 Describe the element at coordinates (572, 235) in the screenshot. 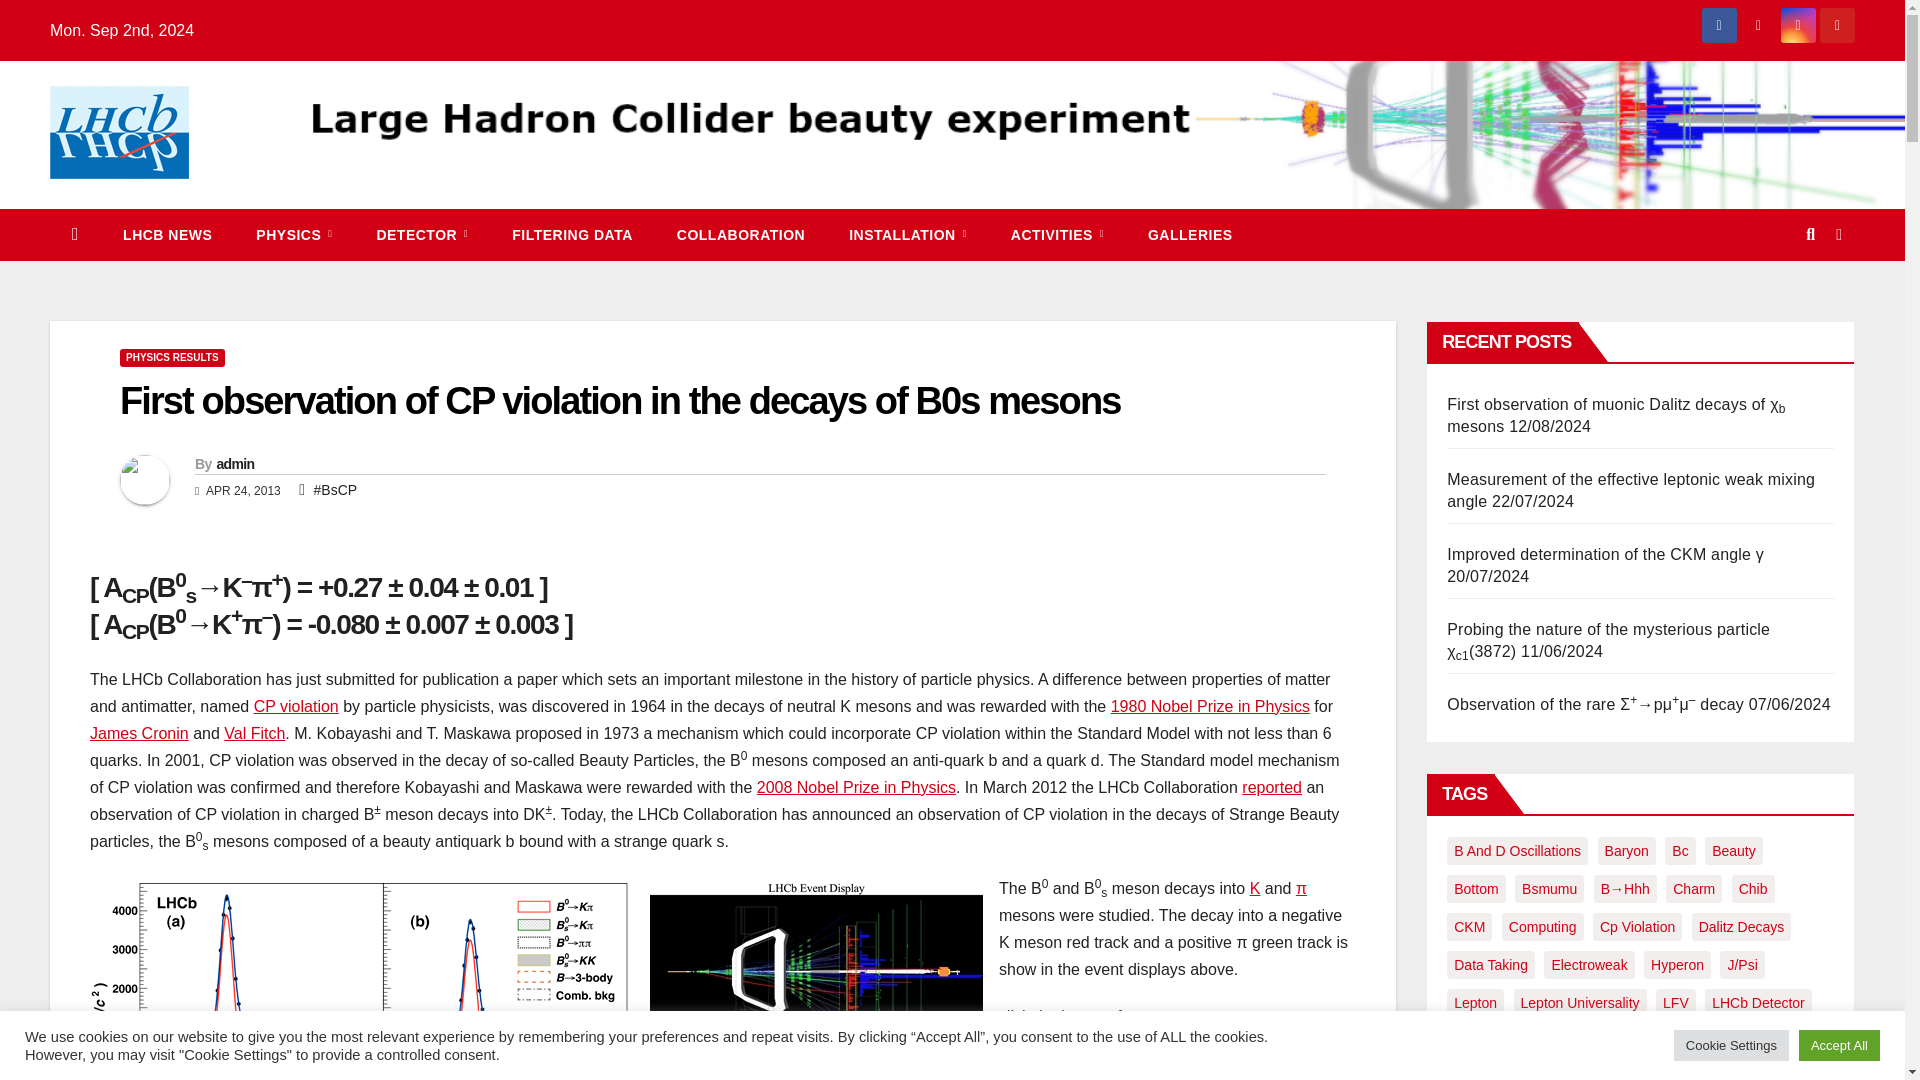

I see `FILTERING DATA` at that location.